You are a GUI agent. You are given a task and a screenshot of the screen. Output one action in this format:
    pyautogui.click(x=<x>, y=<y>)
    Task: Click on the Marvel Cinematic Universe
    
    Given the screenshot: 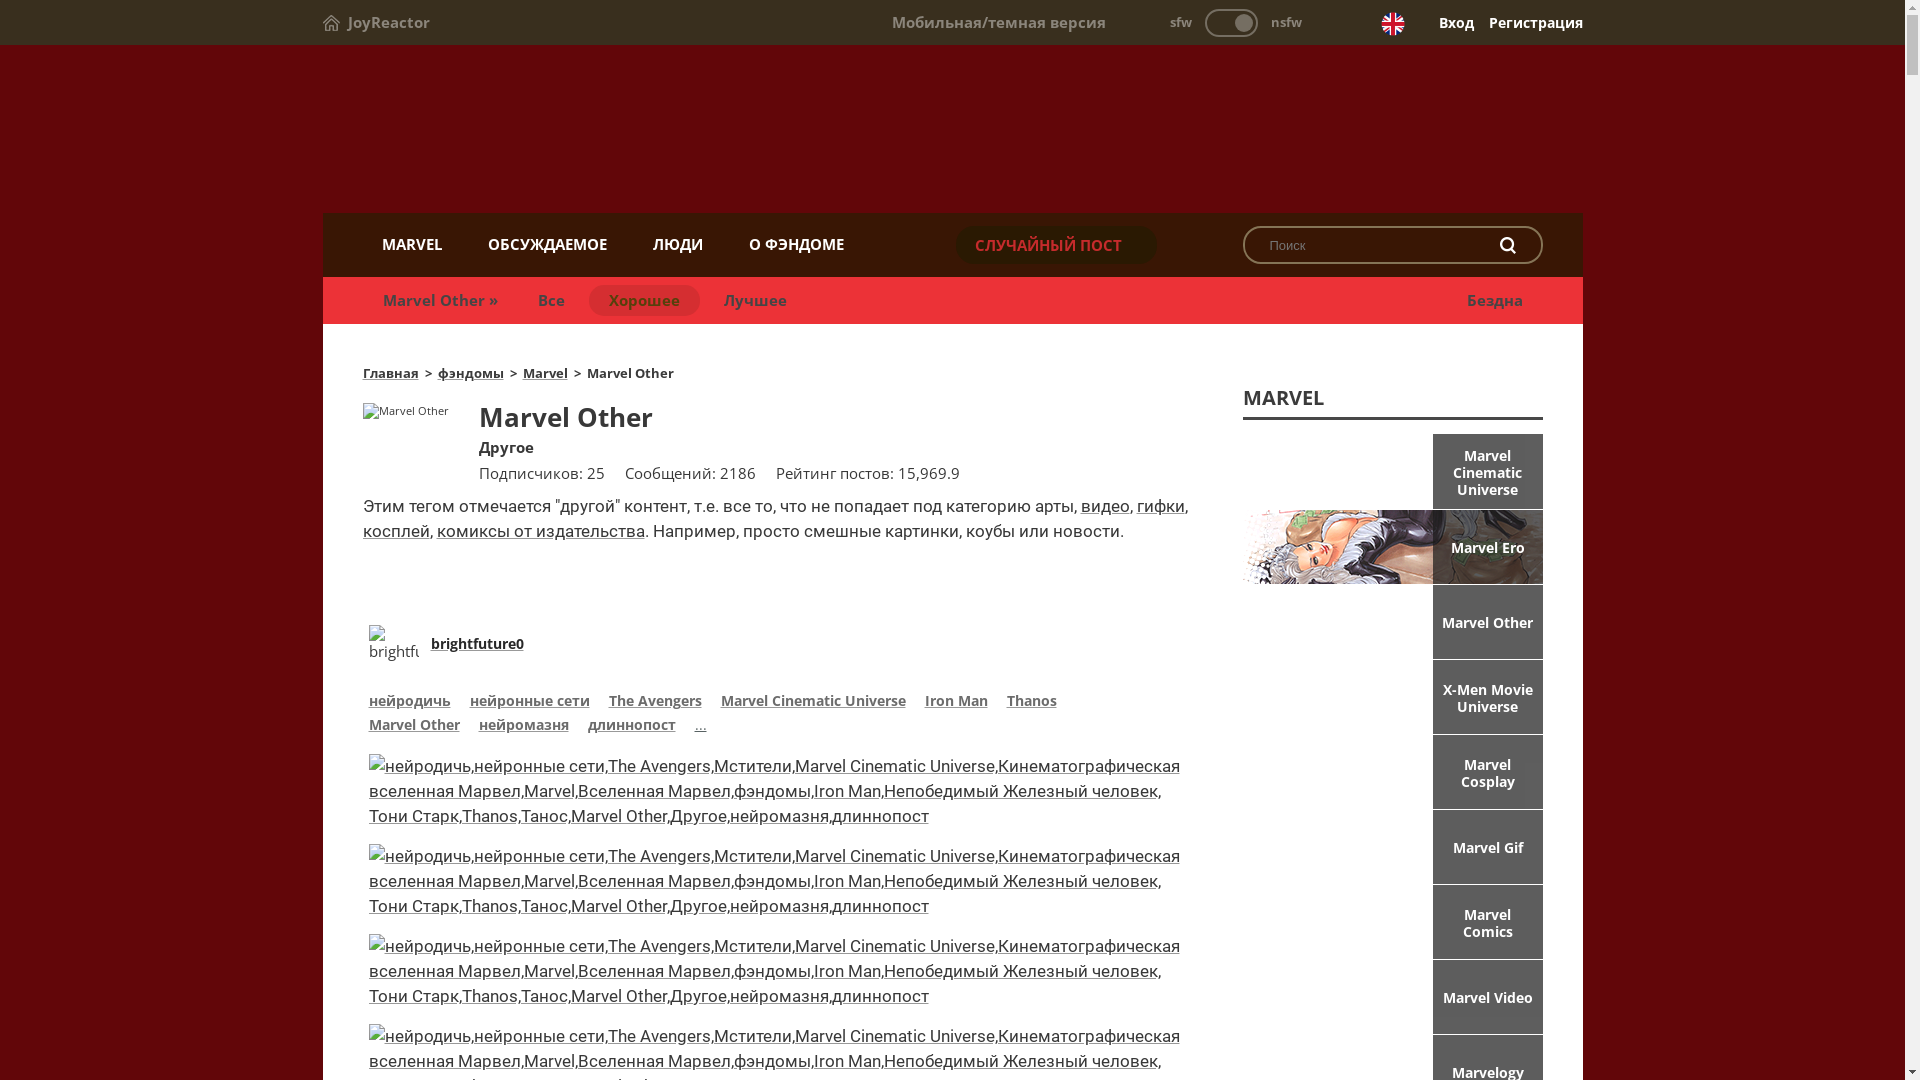 What is the action you would take?
    pyautogui.click(x=1392, y=471)
    